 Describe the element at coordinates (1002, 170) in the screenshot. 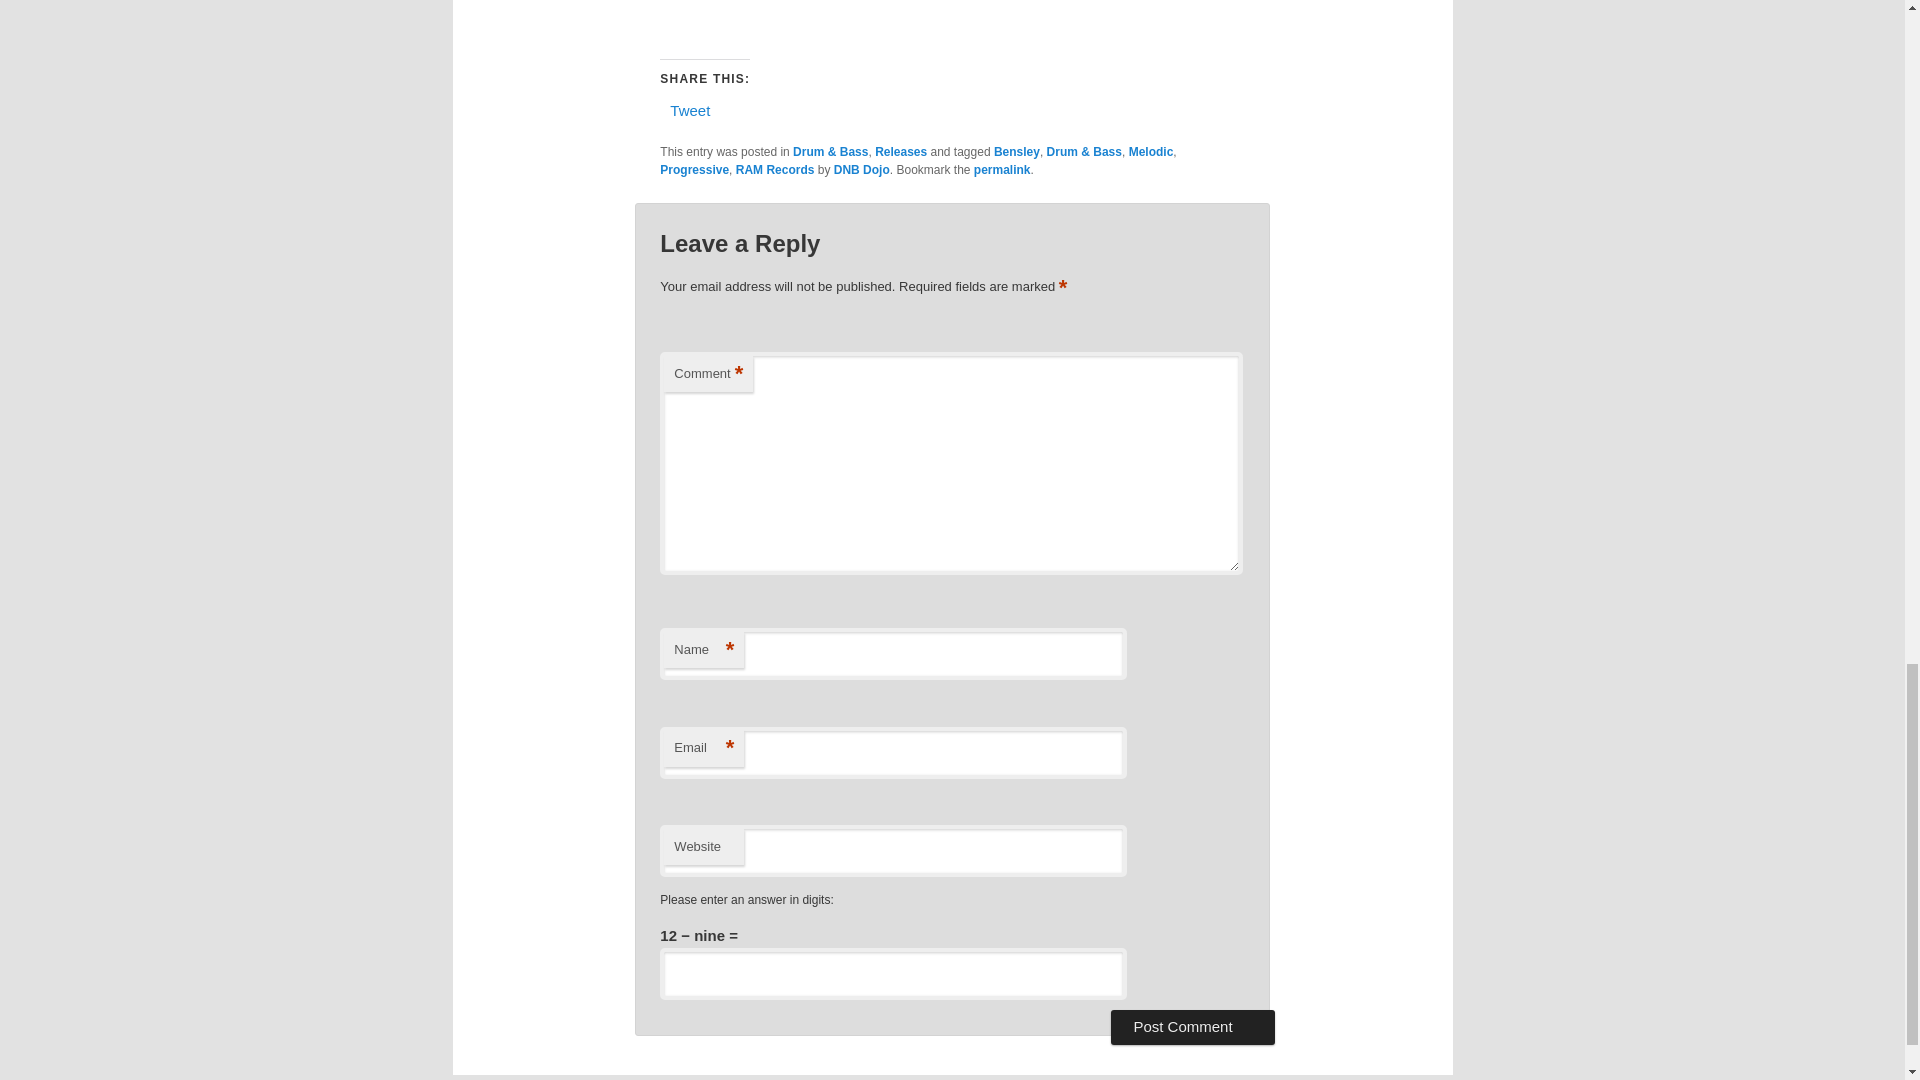

I see `permalink` at that location.